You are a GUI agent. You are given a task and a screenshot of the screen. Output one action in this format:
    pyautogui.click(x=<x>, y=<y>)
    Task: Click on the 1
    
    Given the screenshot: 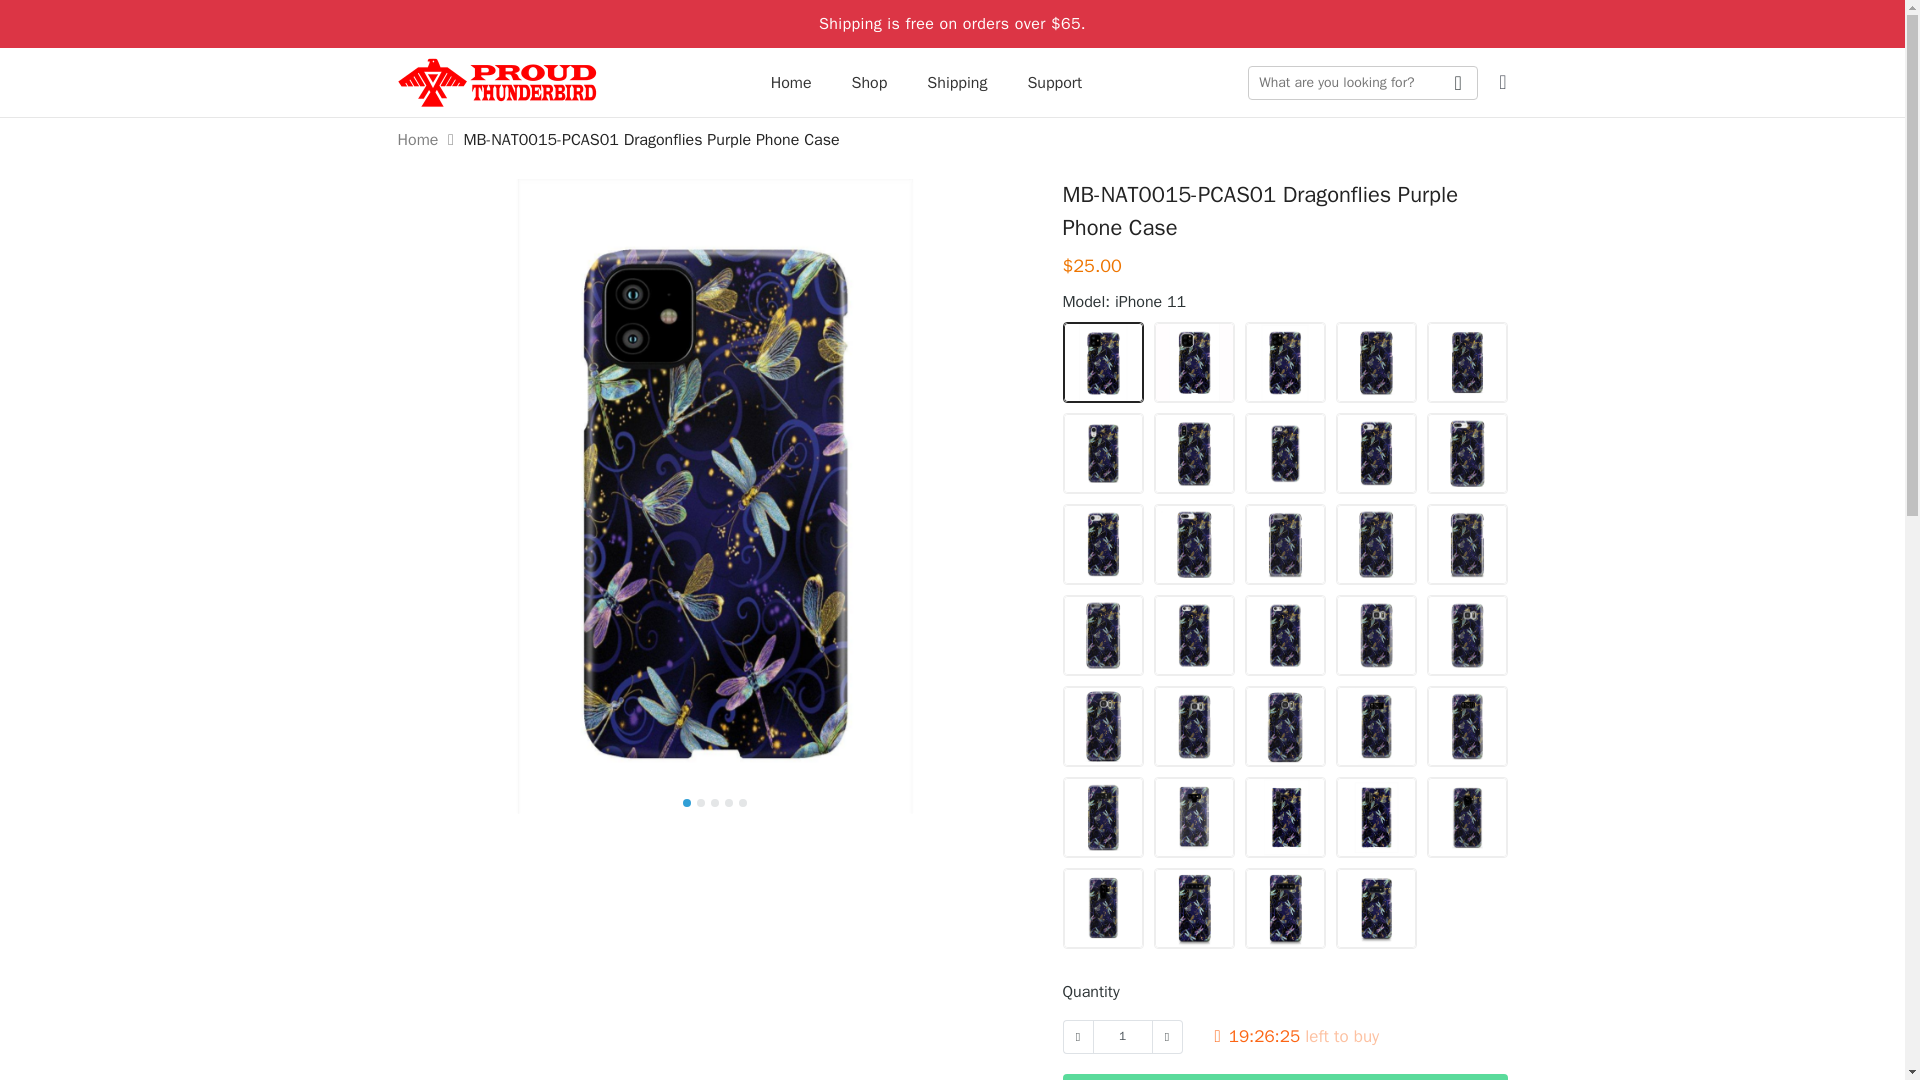 What is the action you would take?
    pyautogui.click(x=1122, y=1036)
    